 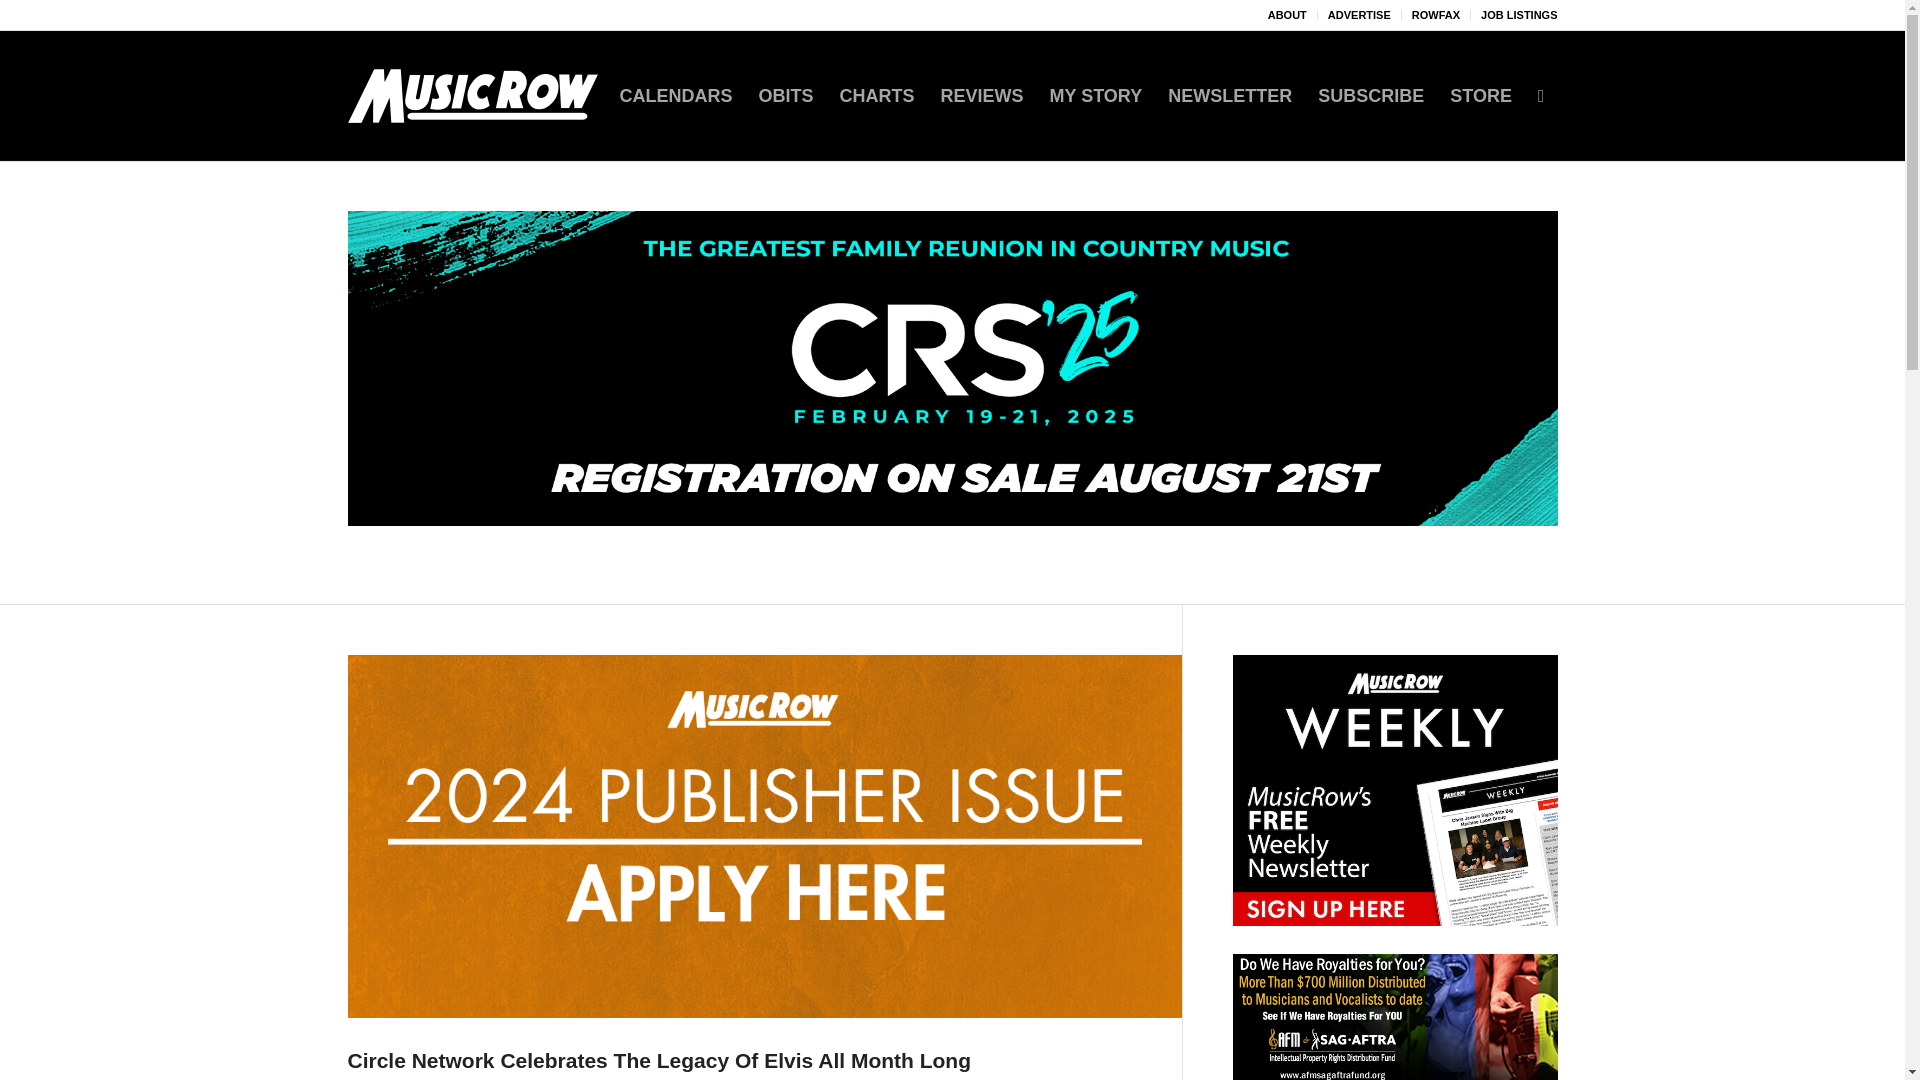 What do you see at coordinates (1287, 15) in the screenshot?
I see `ABOUT` at bounding box center [1287, 15].